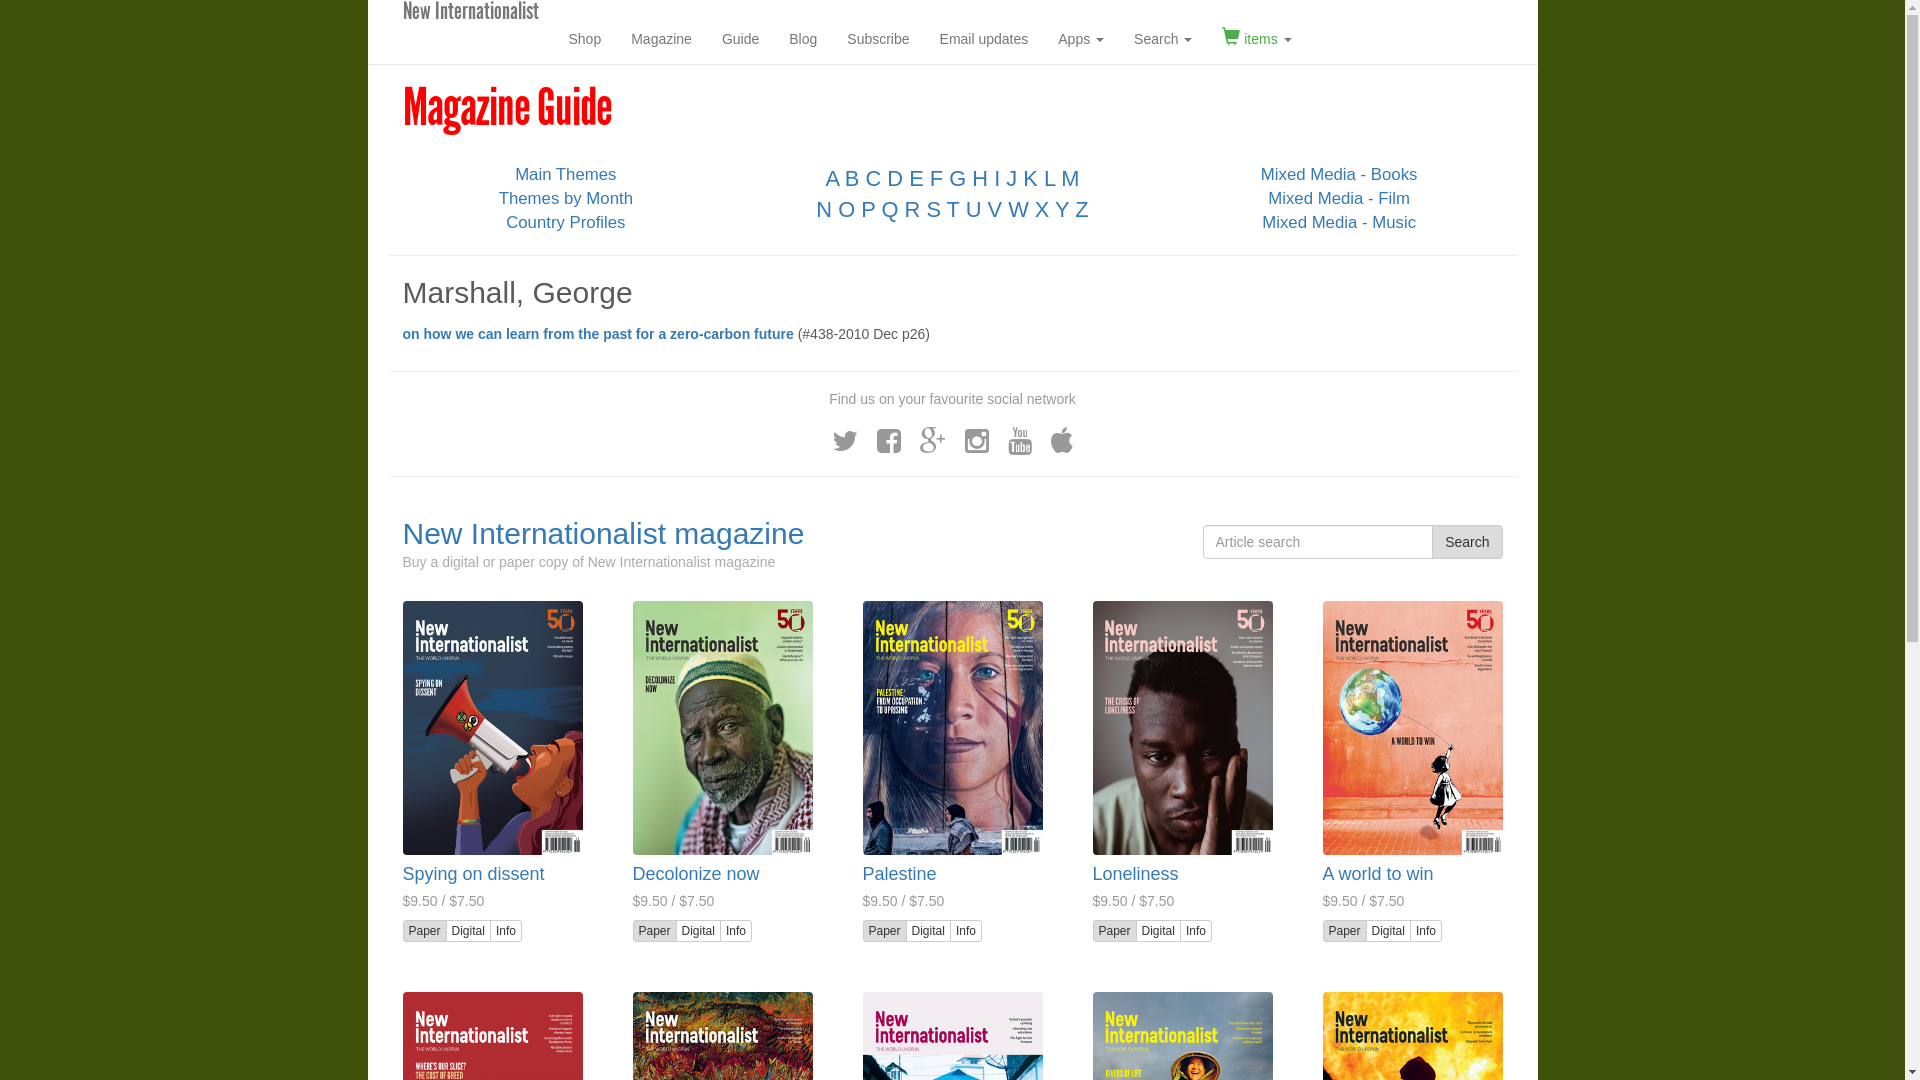 This screenshot has height=1080, width=1920. Describe the element at coordinates (1158, 931) in the screenshot. I see `Digital` at that location.